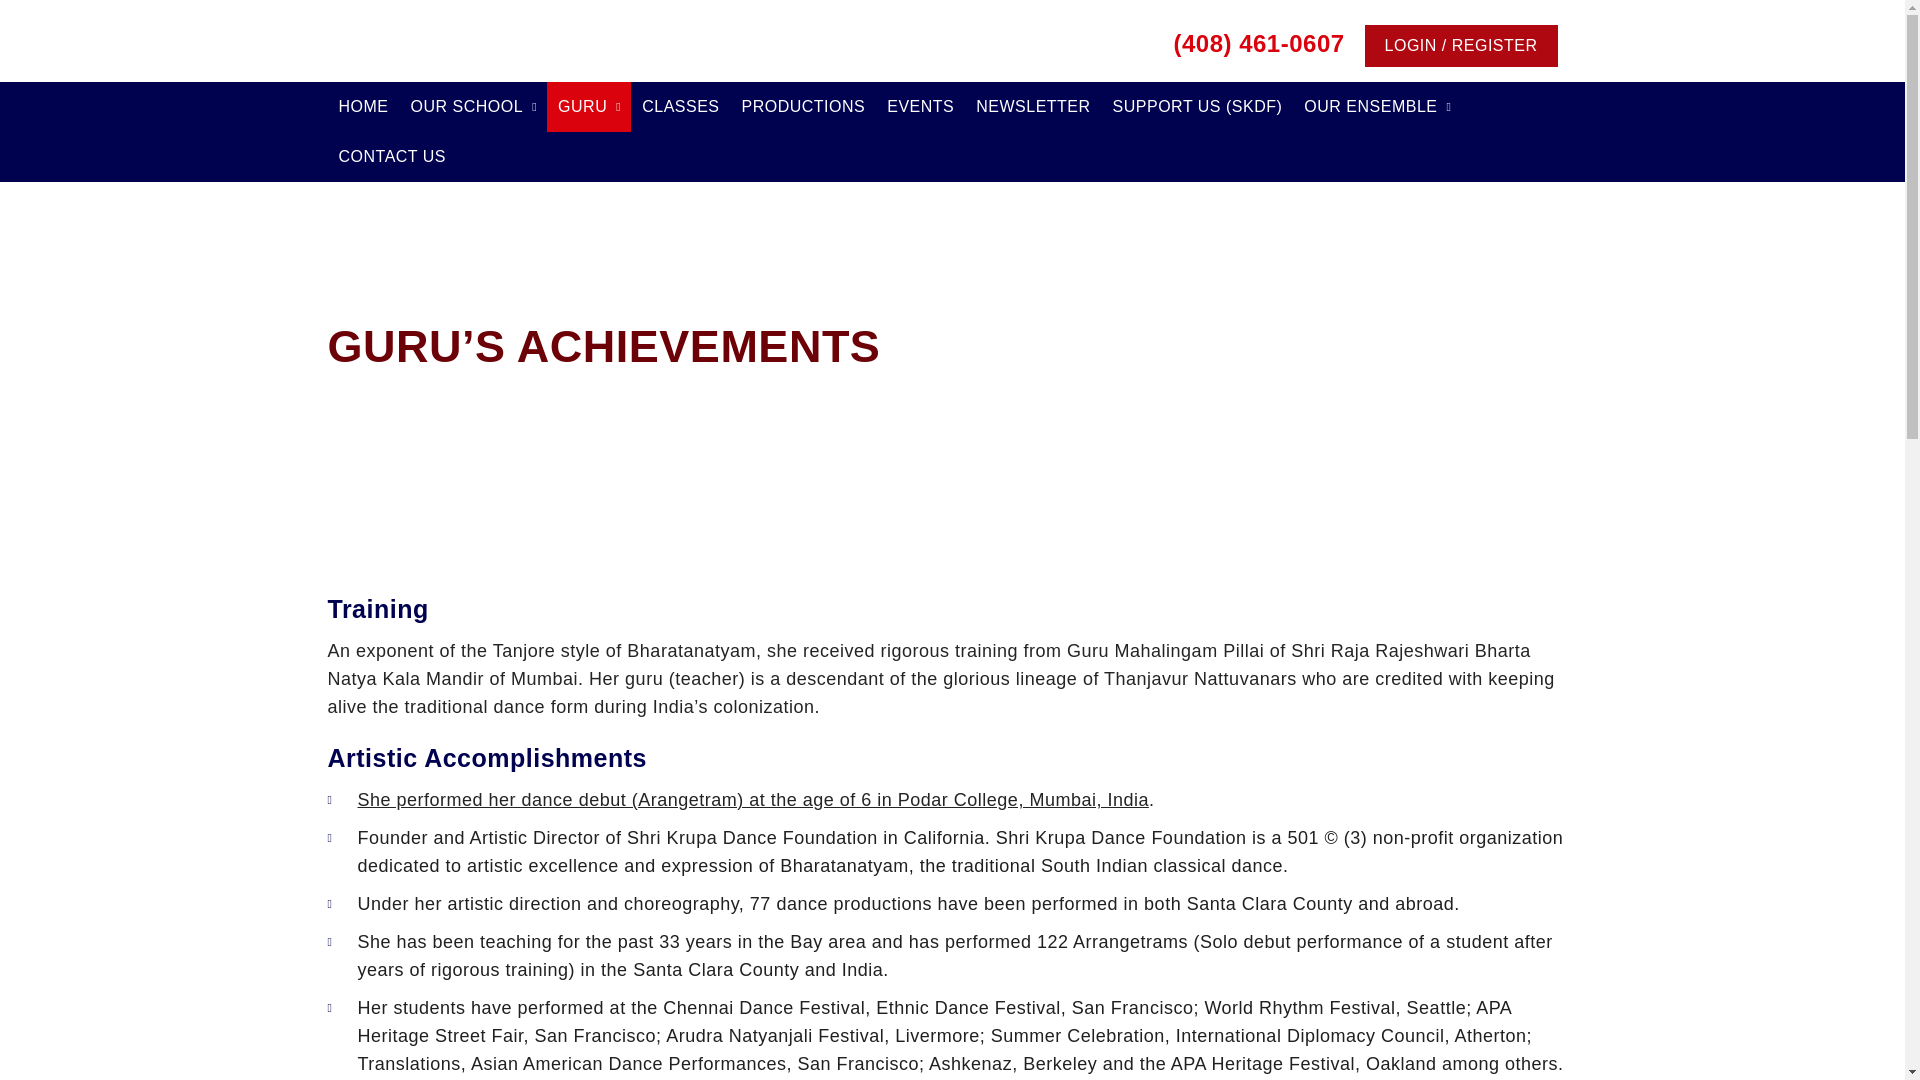  What do you see at coordinates (1032, 106) in the screenshot?
I see `NEWSLETTER` at bounding box center [1032, 106].